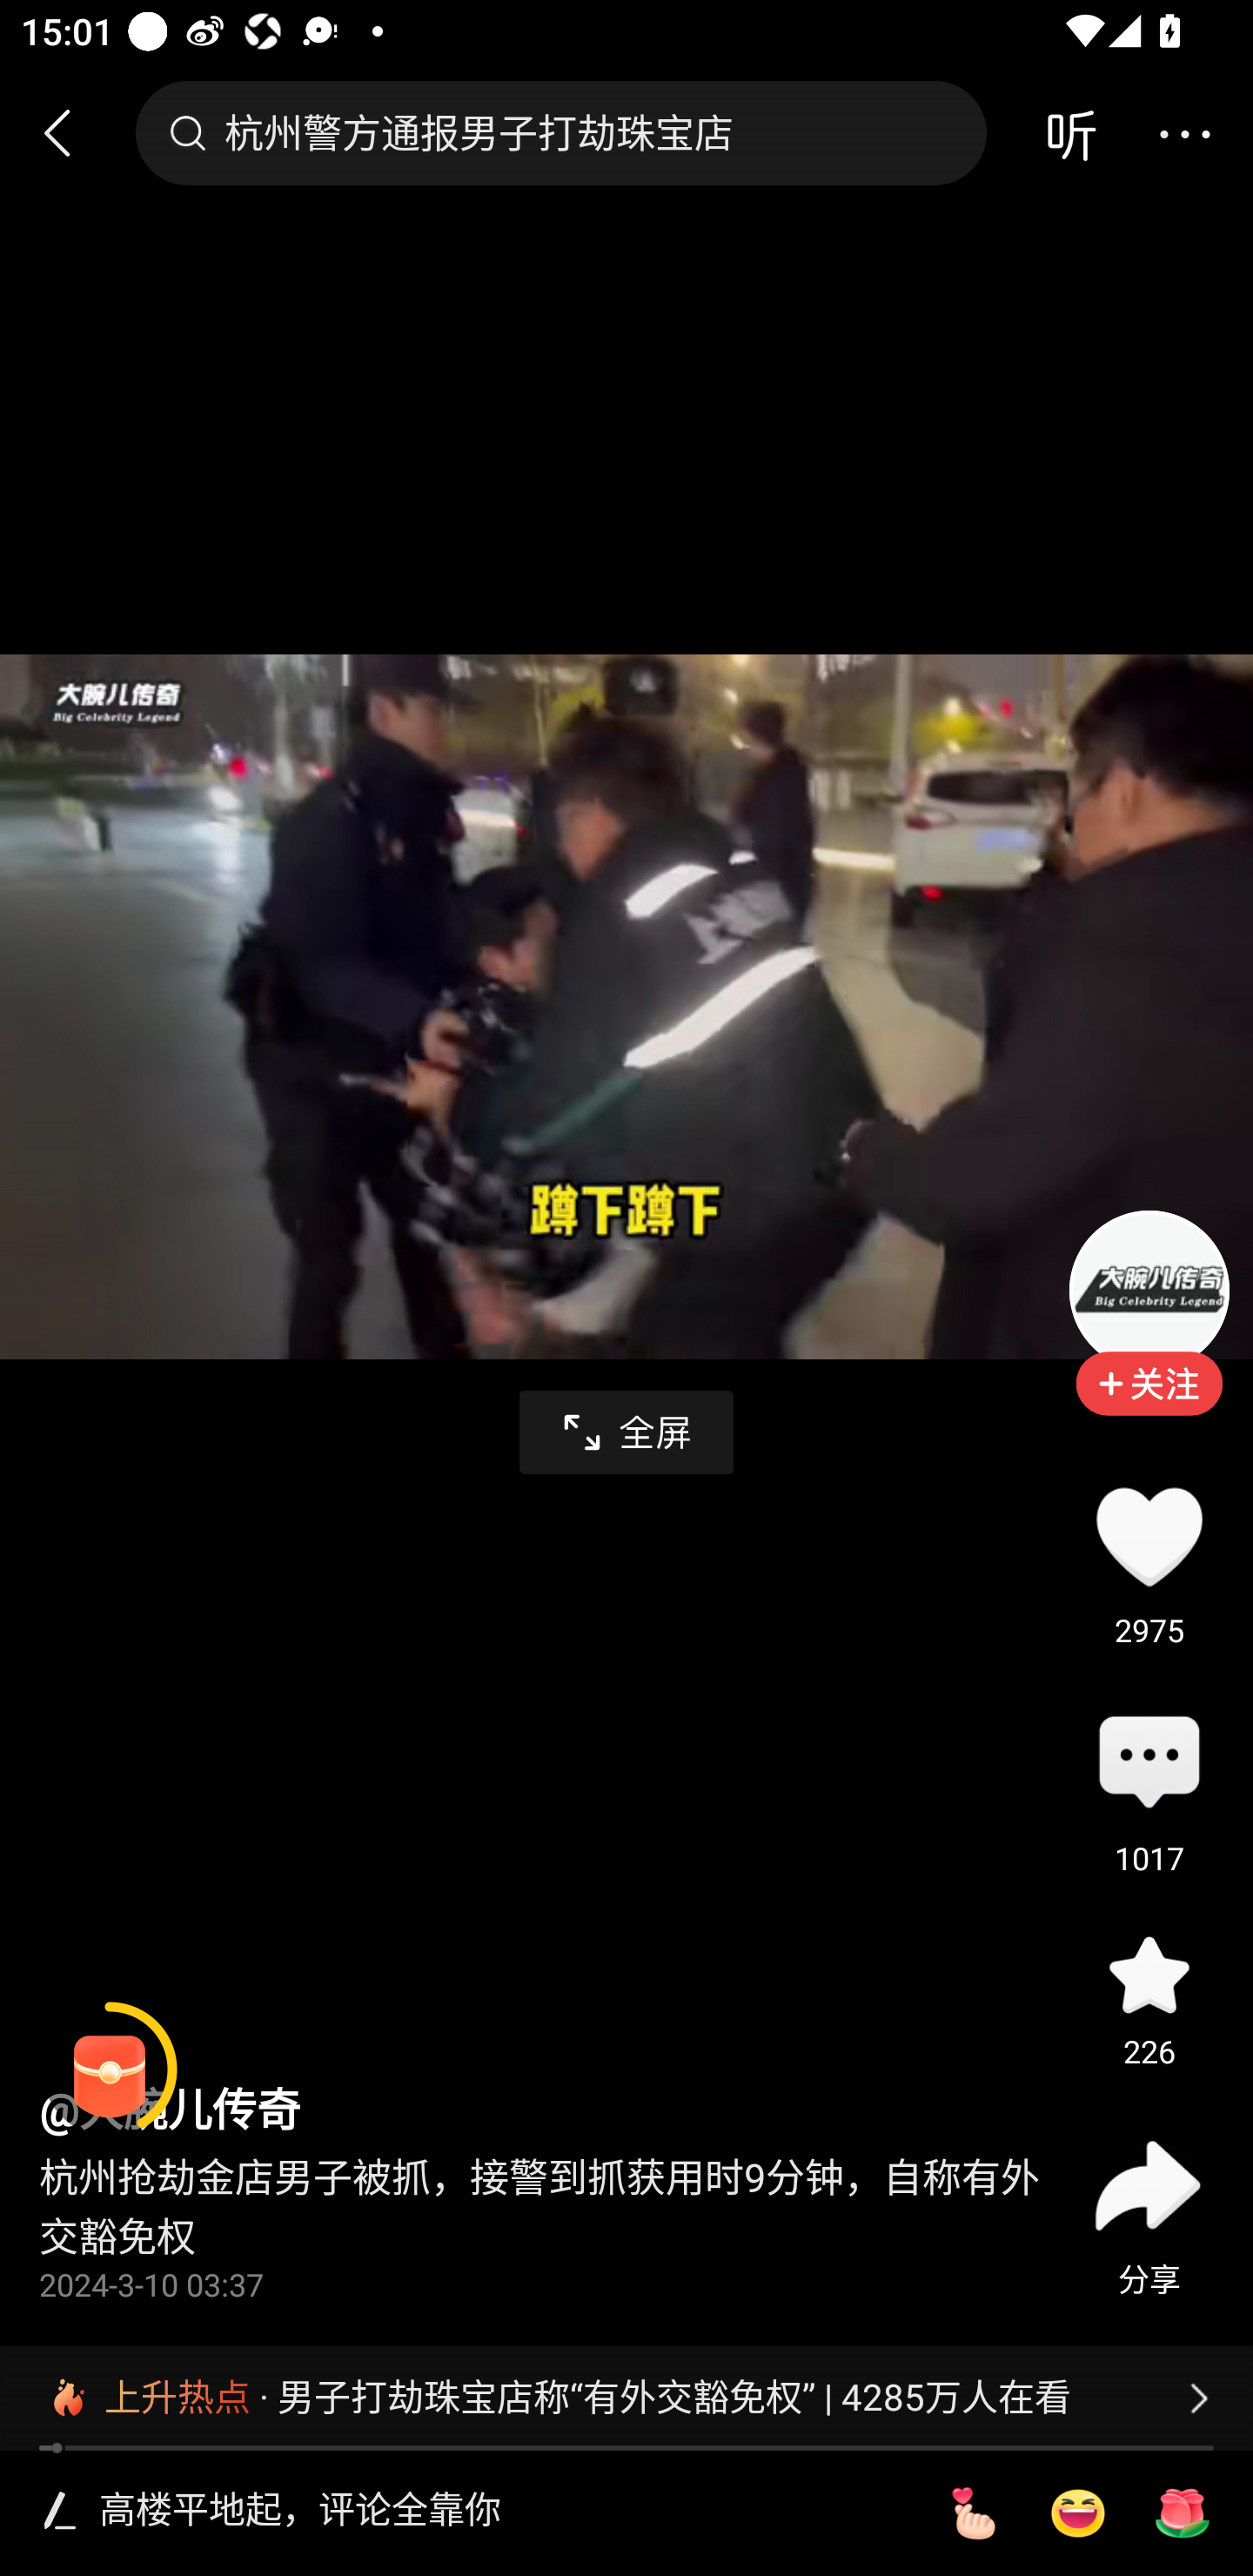 The height and width of the screenshot is (2576, 1253). Describe the element at coordinates (1149, 1764) in the screenshot. I see `评论1017 评论 1017` at that location.